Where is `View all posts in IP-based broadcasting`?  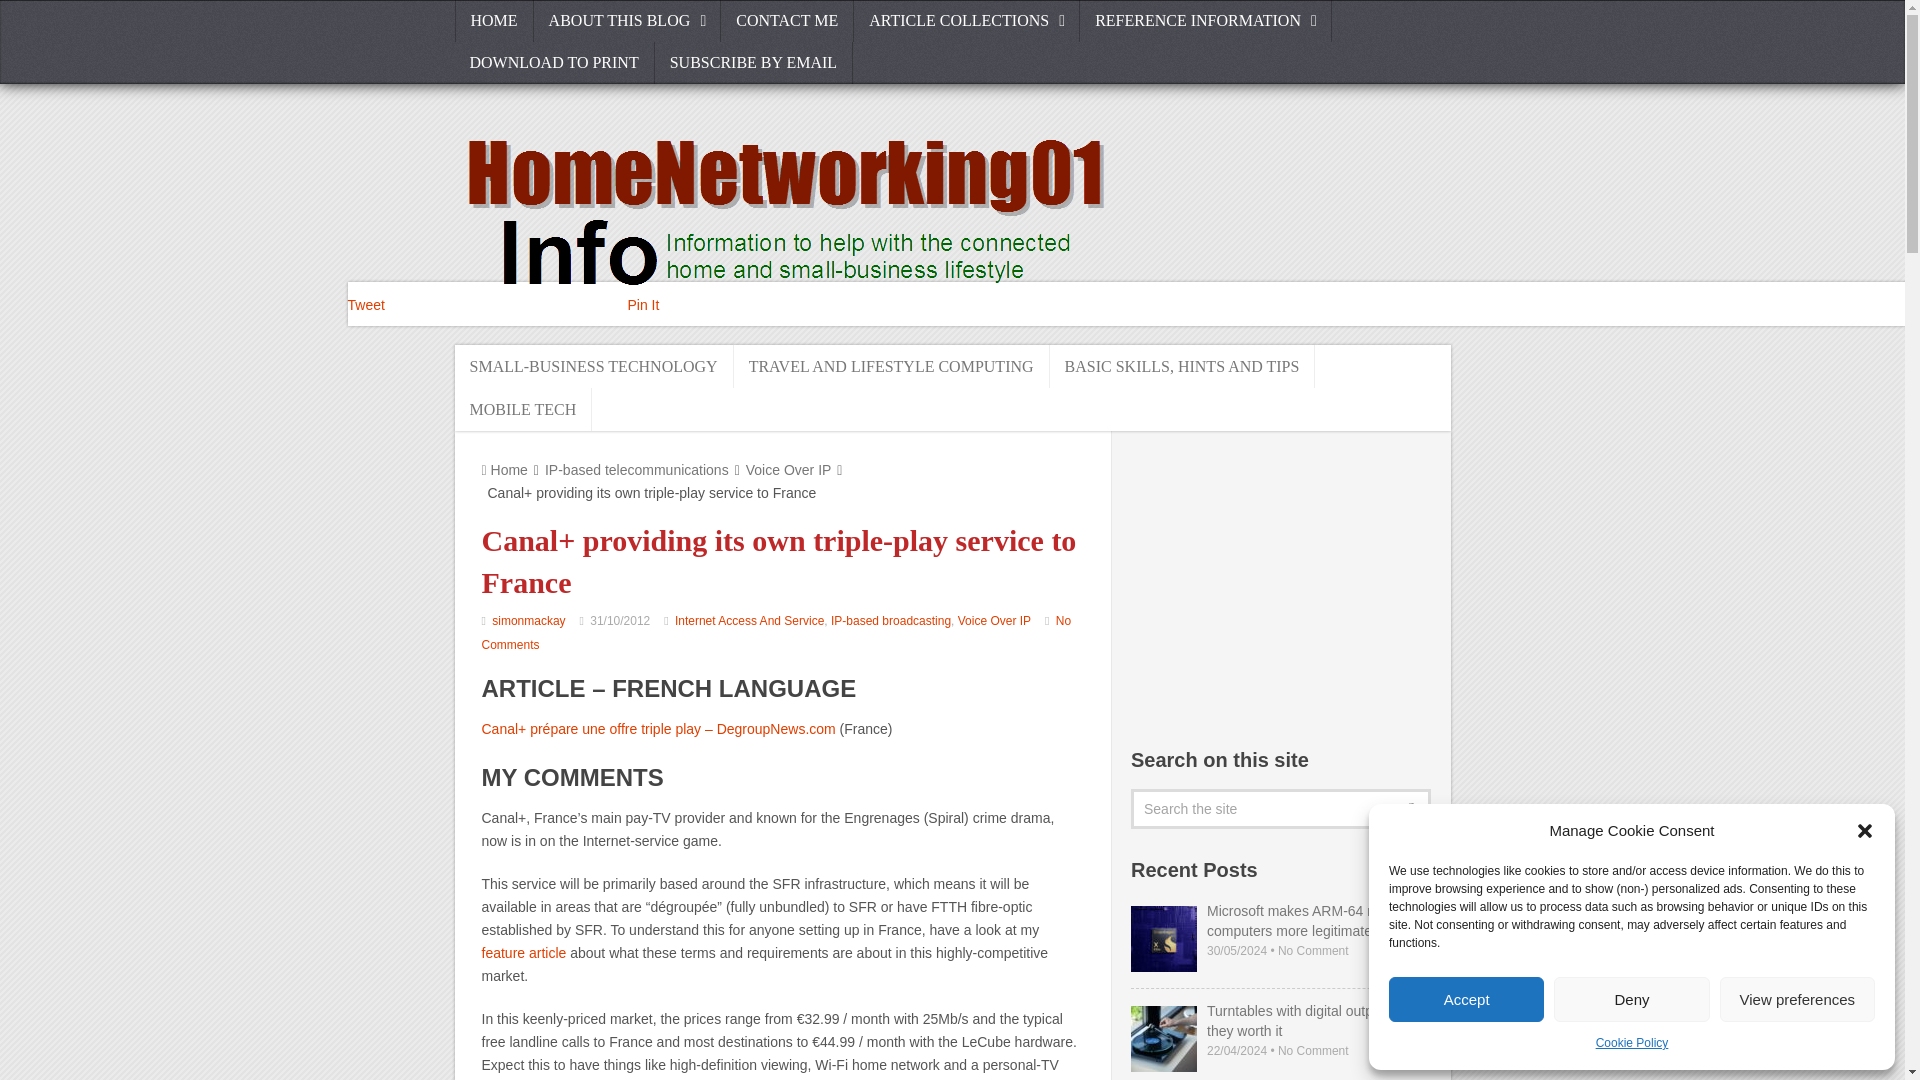 View all posts in IP-based broadcasting is located at coordinates (890, 620).